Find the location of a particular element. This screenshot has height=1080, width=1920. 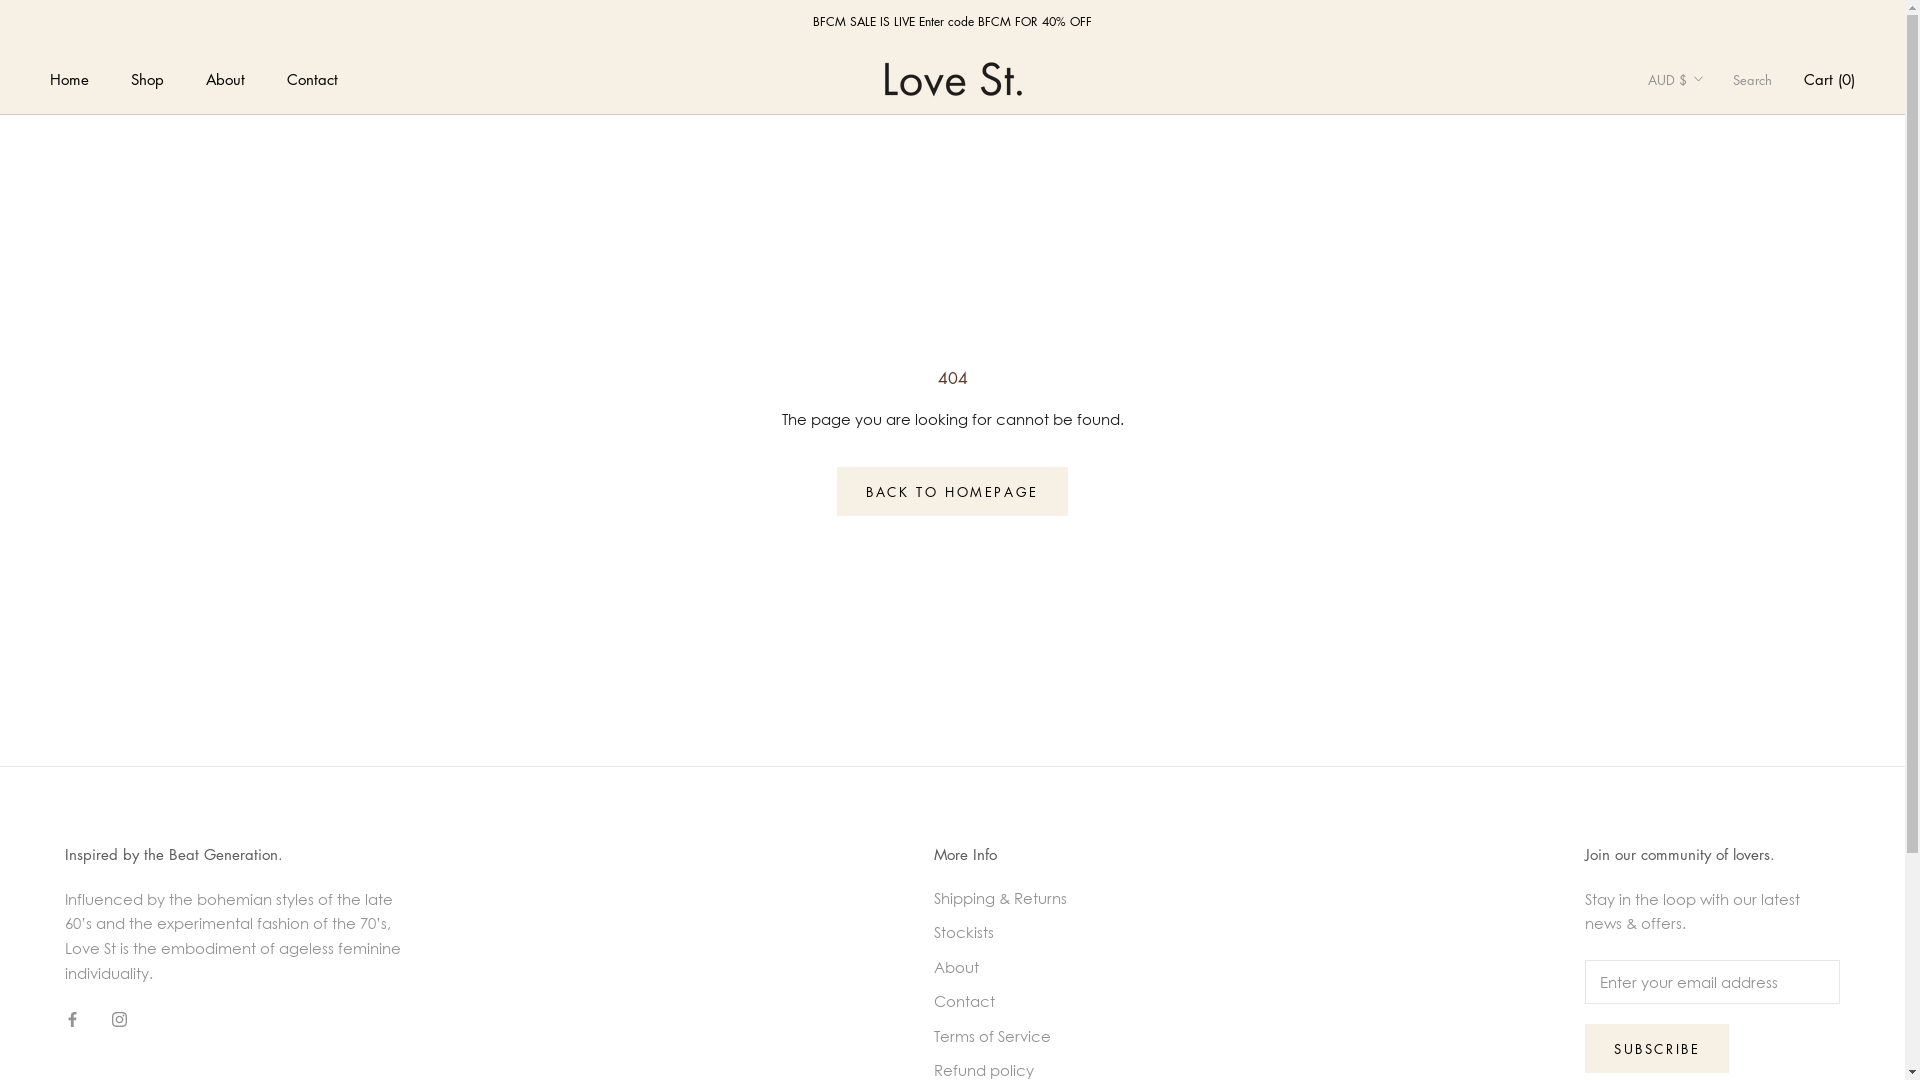

SUBSCRIBE is located at coordinates (1657, 1048).